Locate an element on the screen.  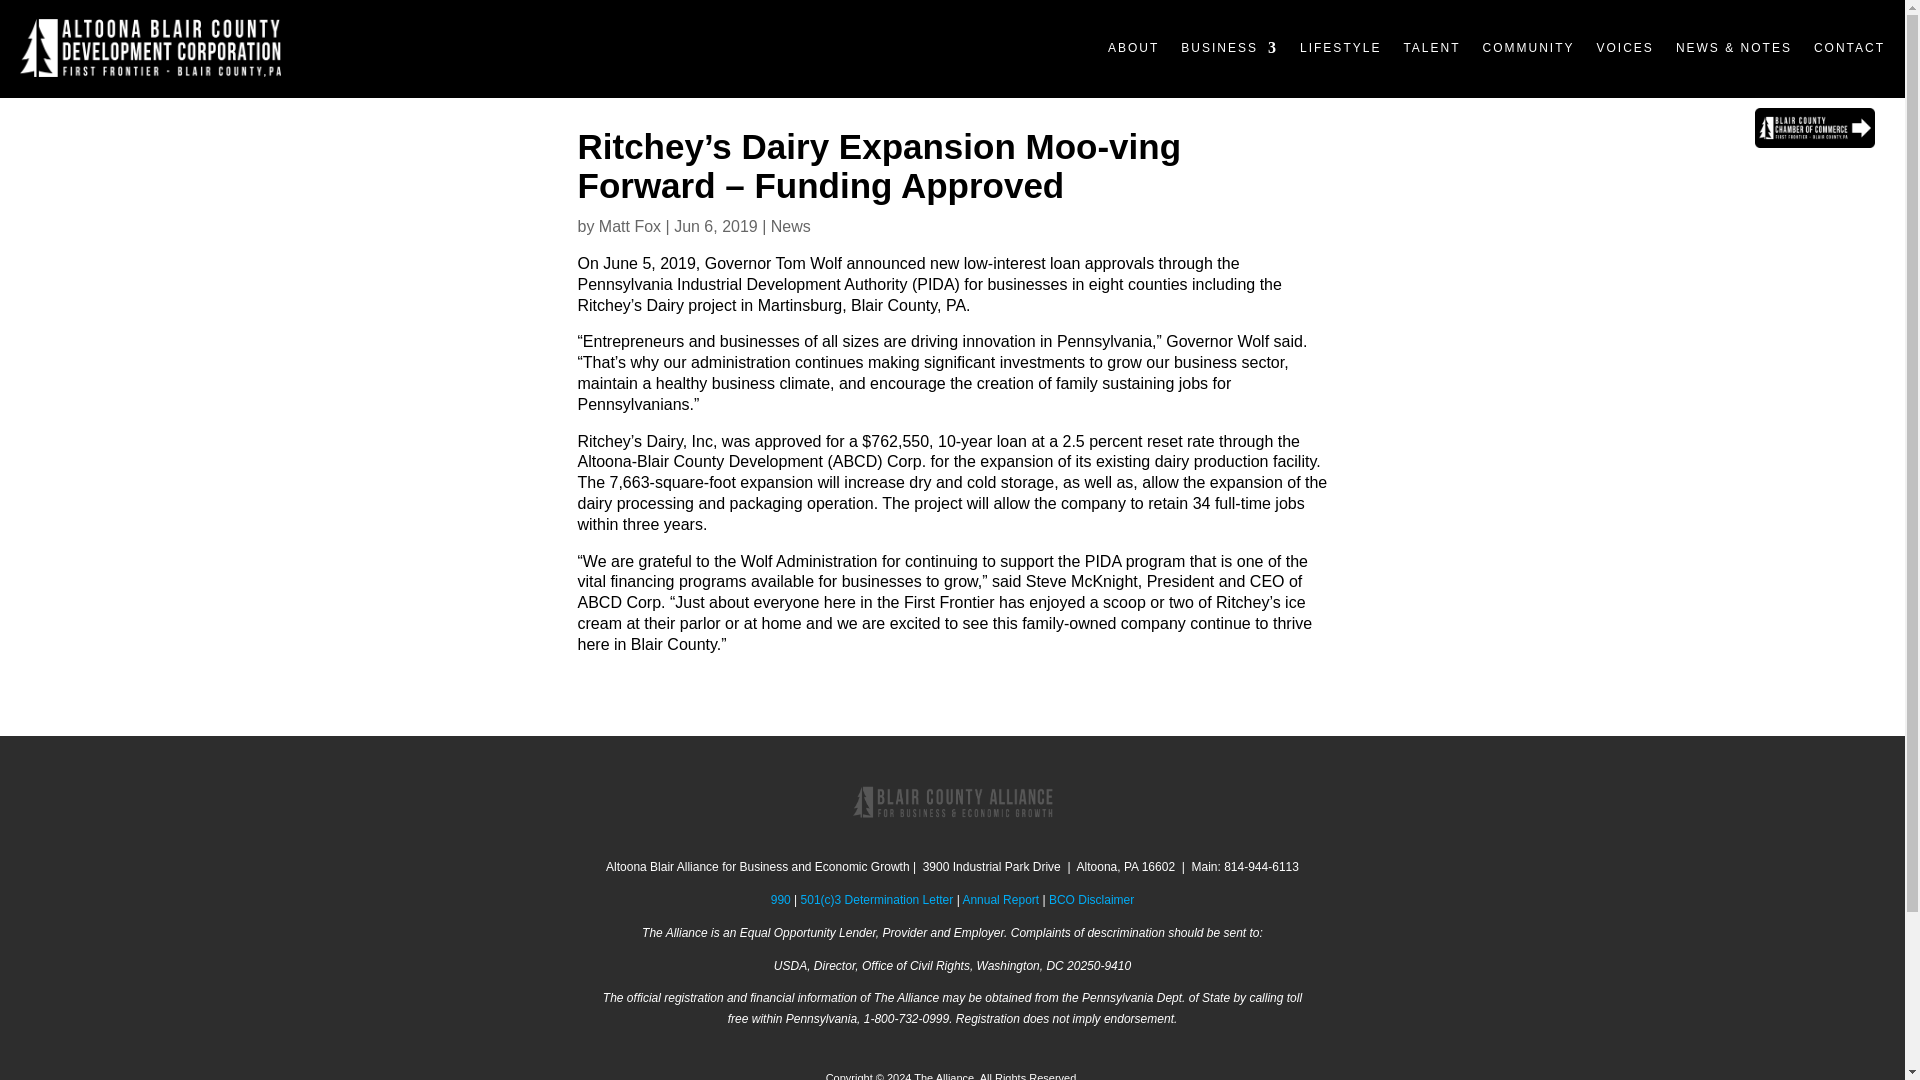
ABOUT is located at coordinates (1133, 48).